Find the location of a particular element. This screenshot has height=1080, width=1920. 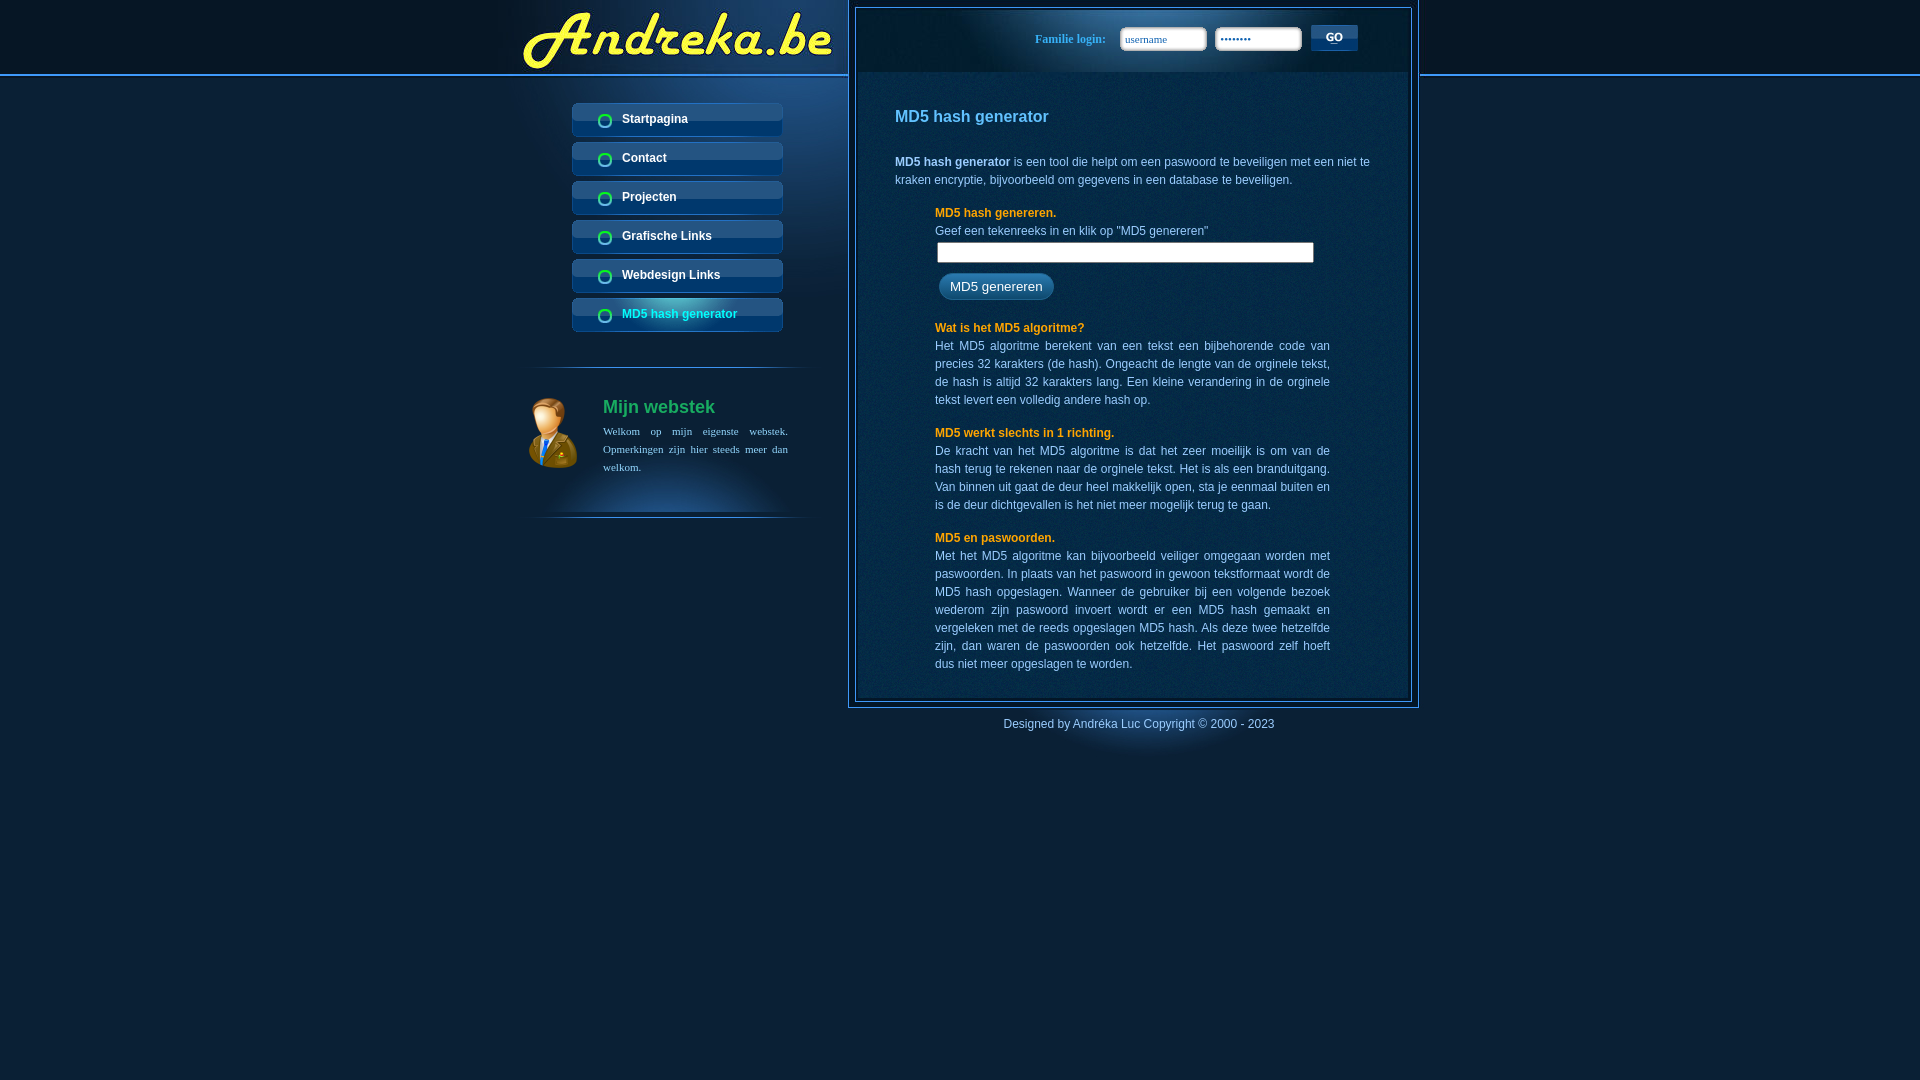

MD5 hash generator is located at coordinates (678, 315).